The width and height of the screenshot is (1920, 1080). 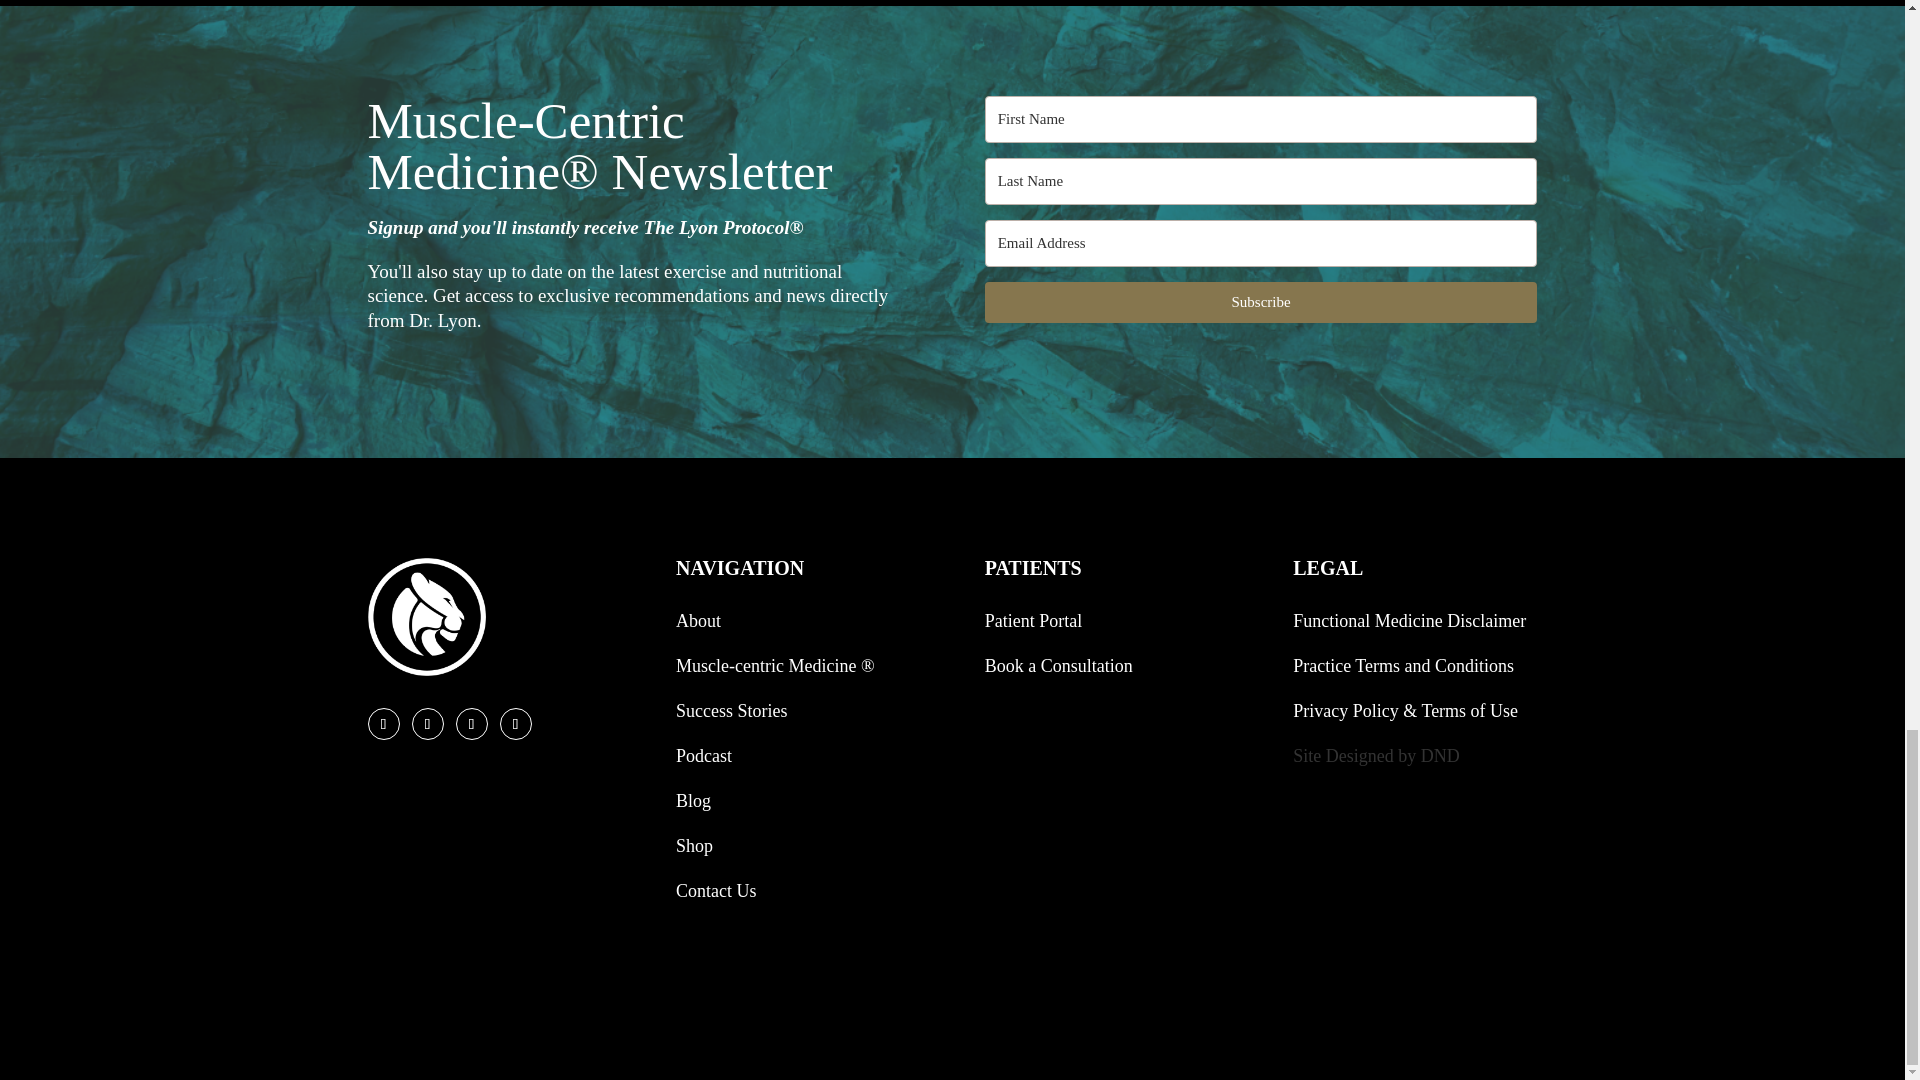 I want to click on Follow on Youtube, so click(x=515, y=724).